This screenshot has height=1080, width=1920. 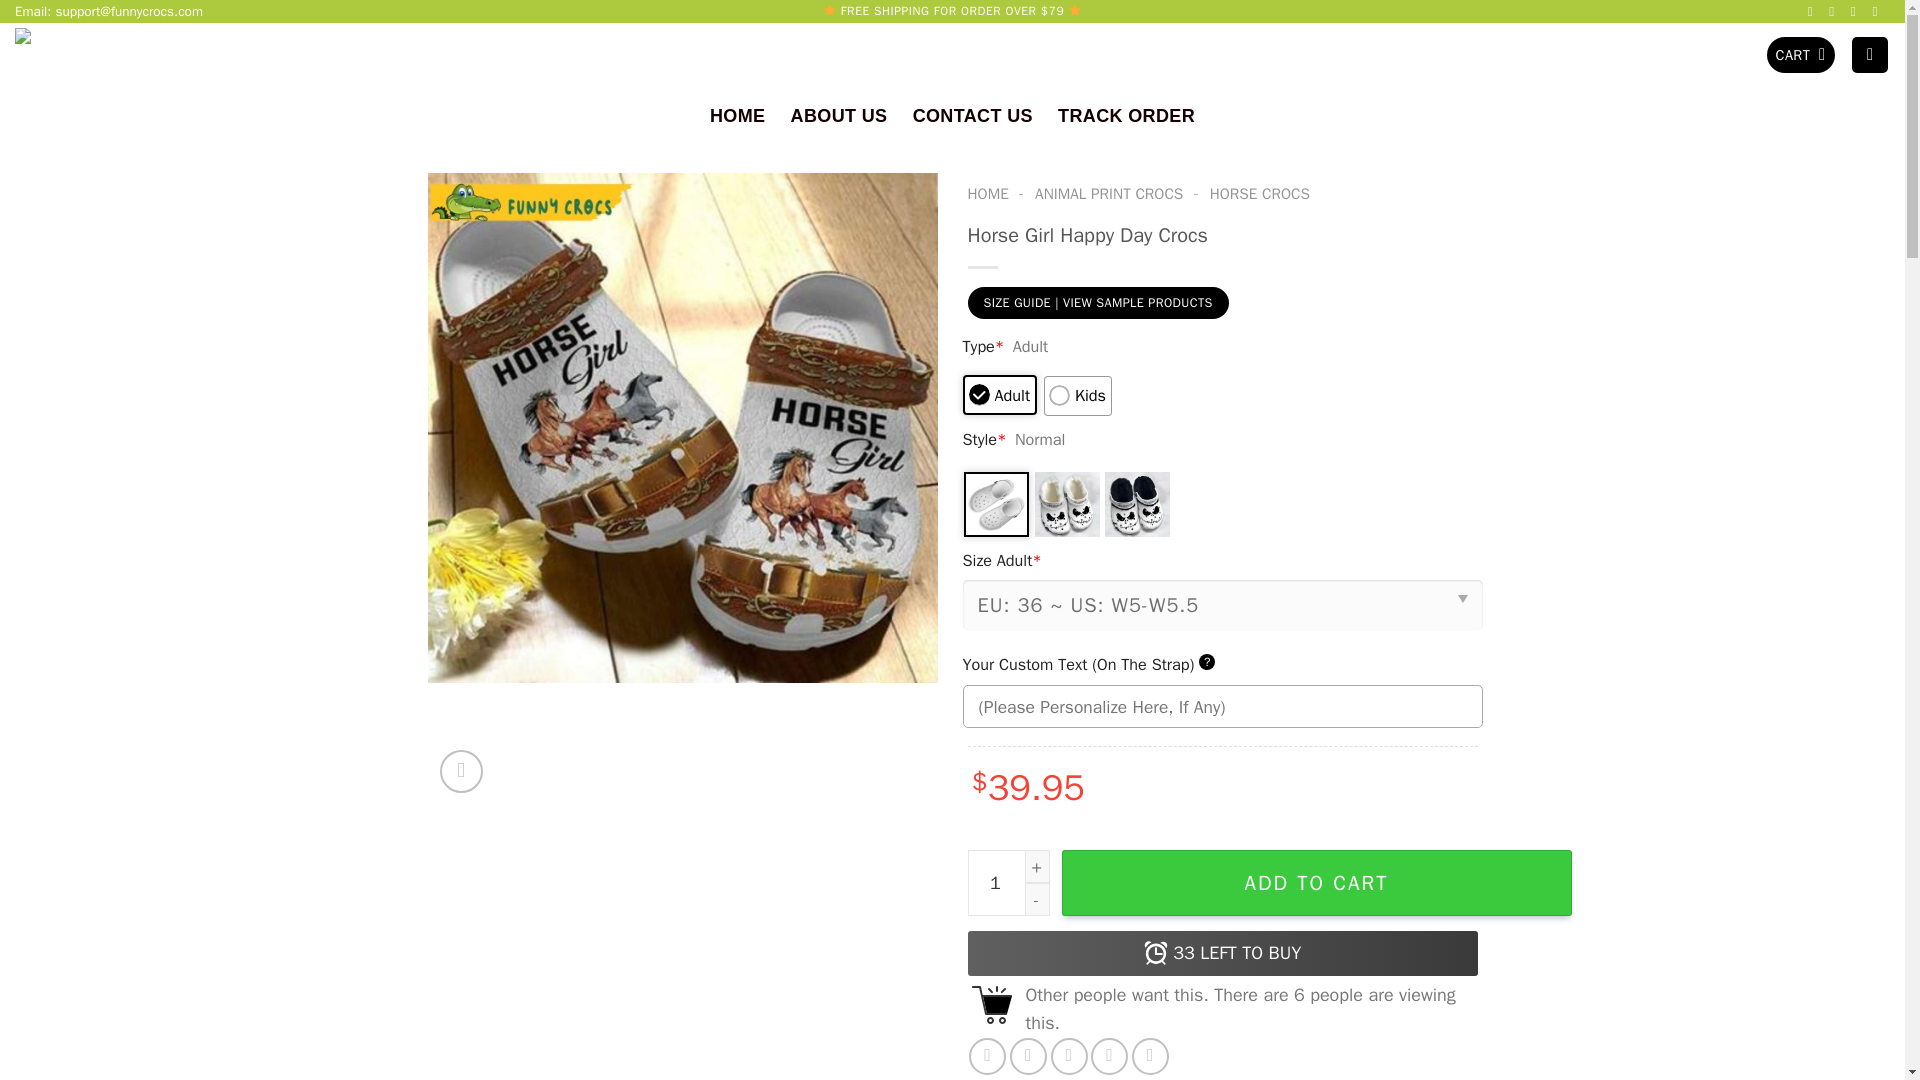 I want to click on TRACK ORDER, so click(x=1126, y=115).